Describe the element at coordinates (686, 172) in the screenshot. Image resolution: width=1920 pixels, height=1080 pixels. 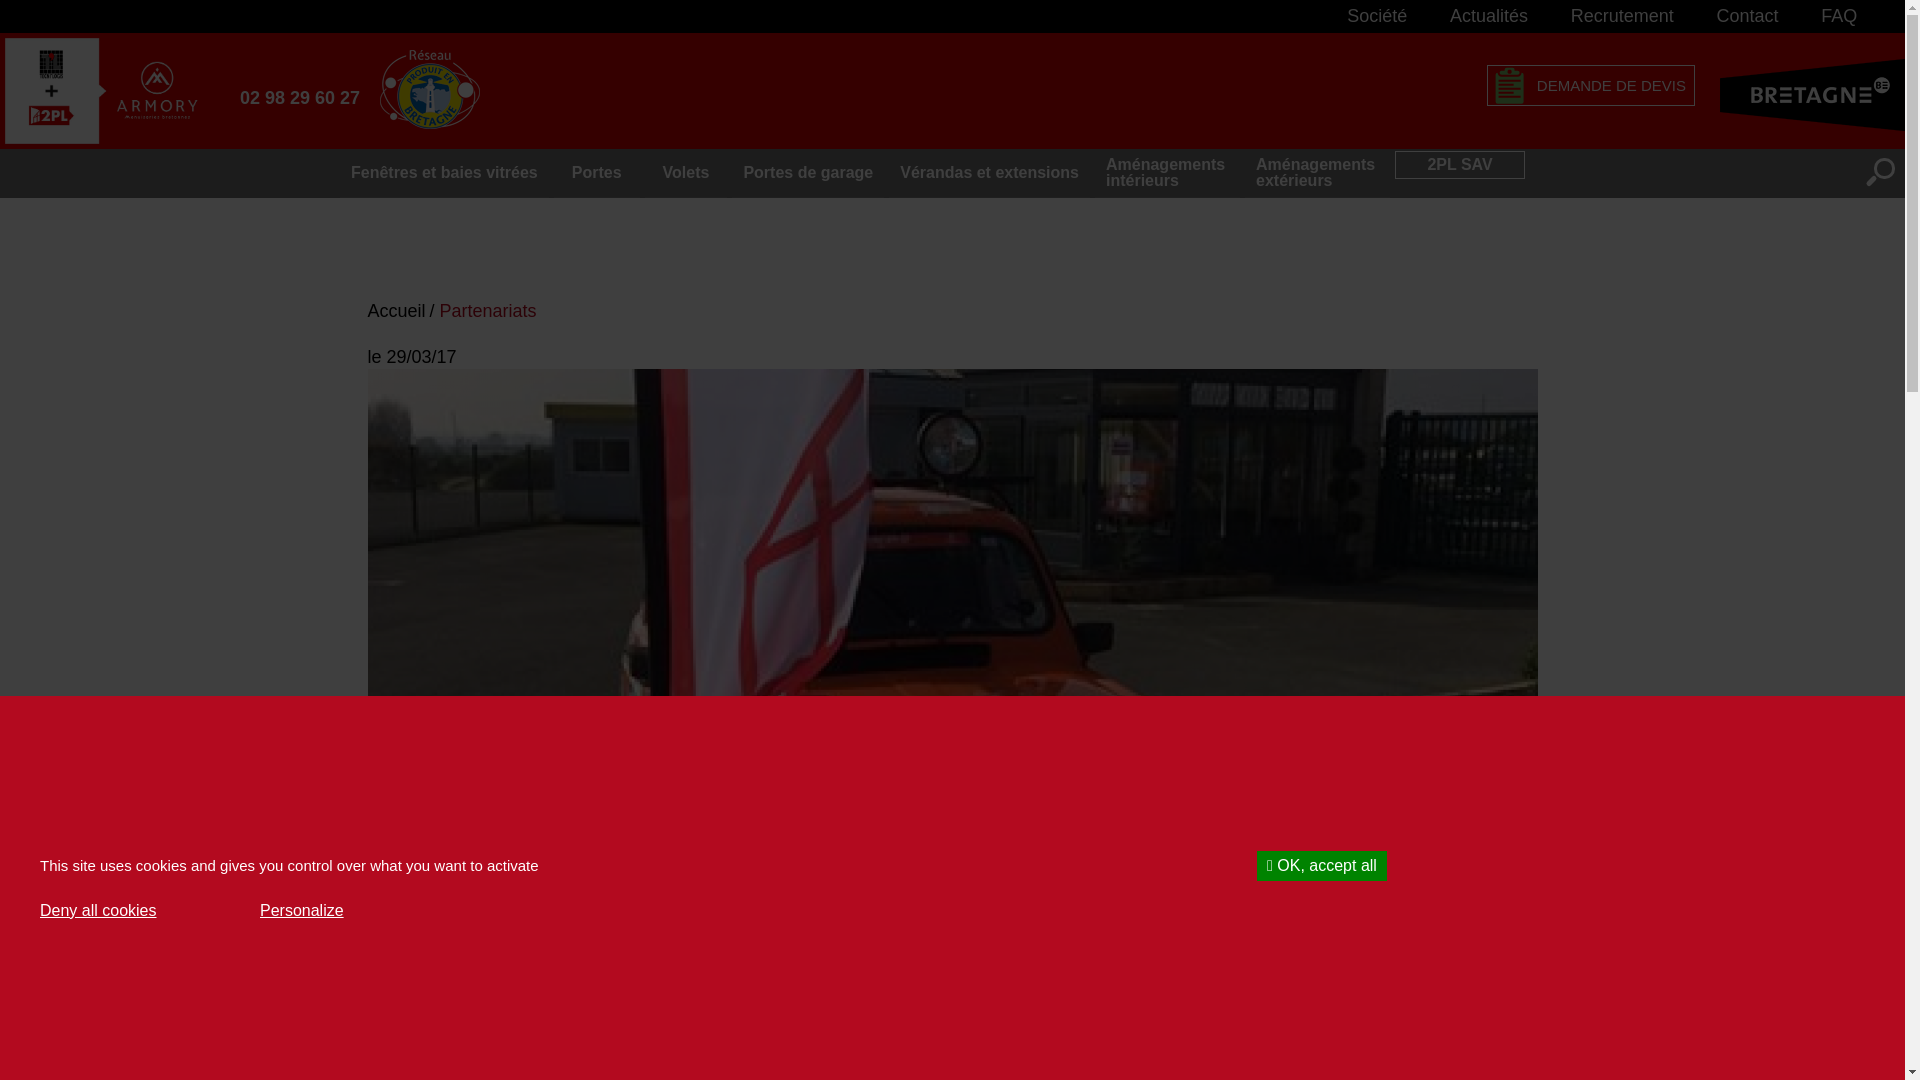
I see `Volets` at that location.